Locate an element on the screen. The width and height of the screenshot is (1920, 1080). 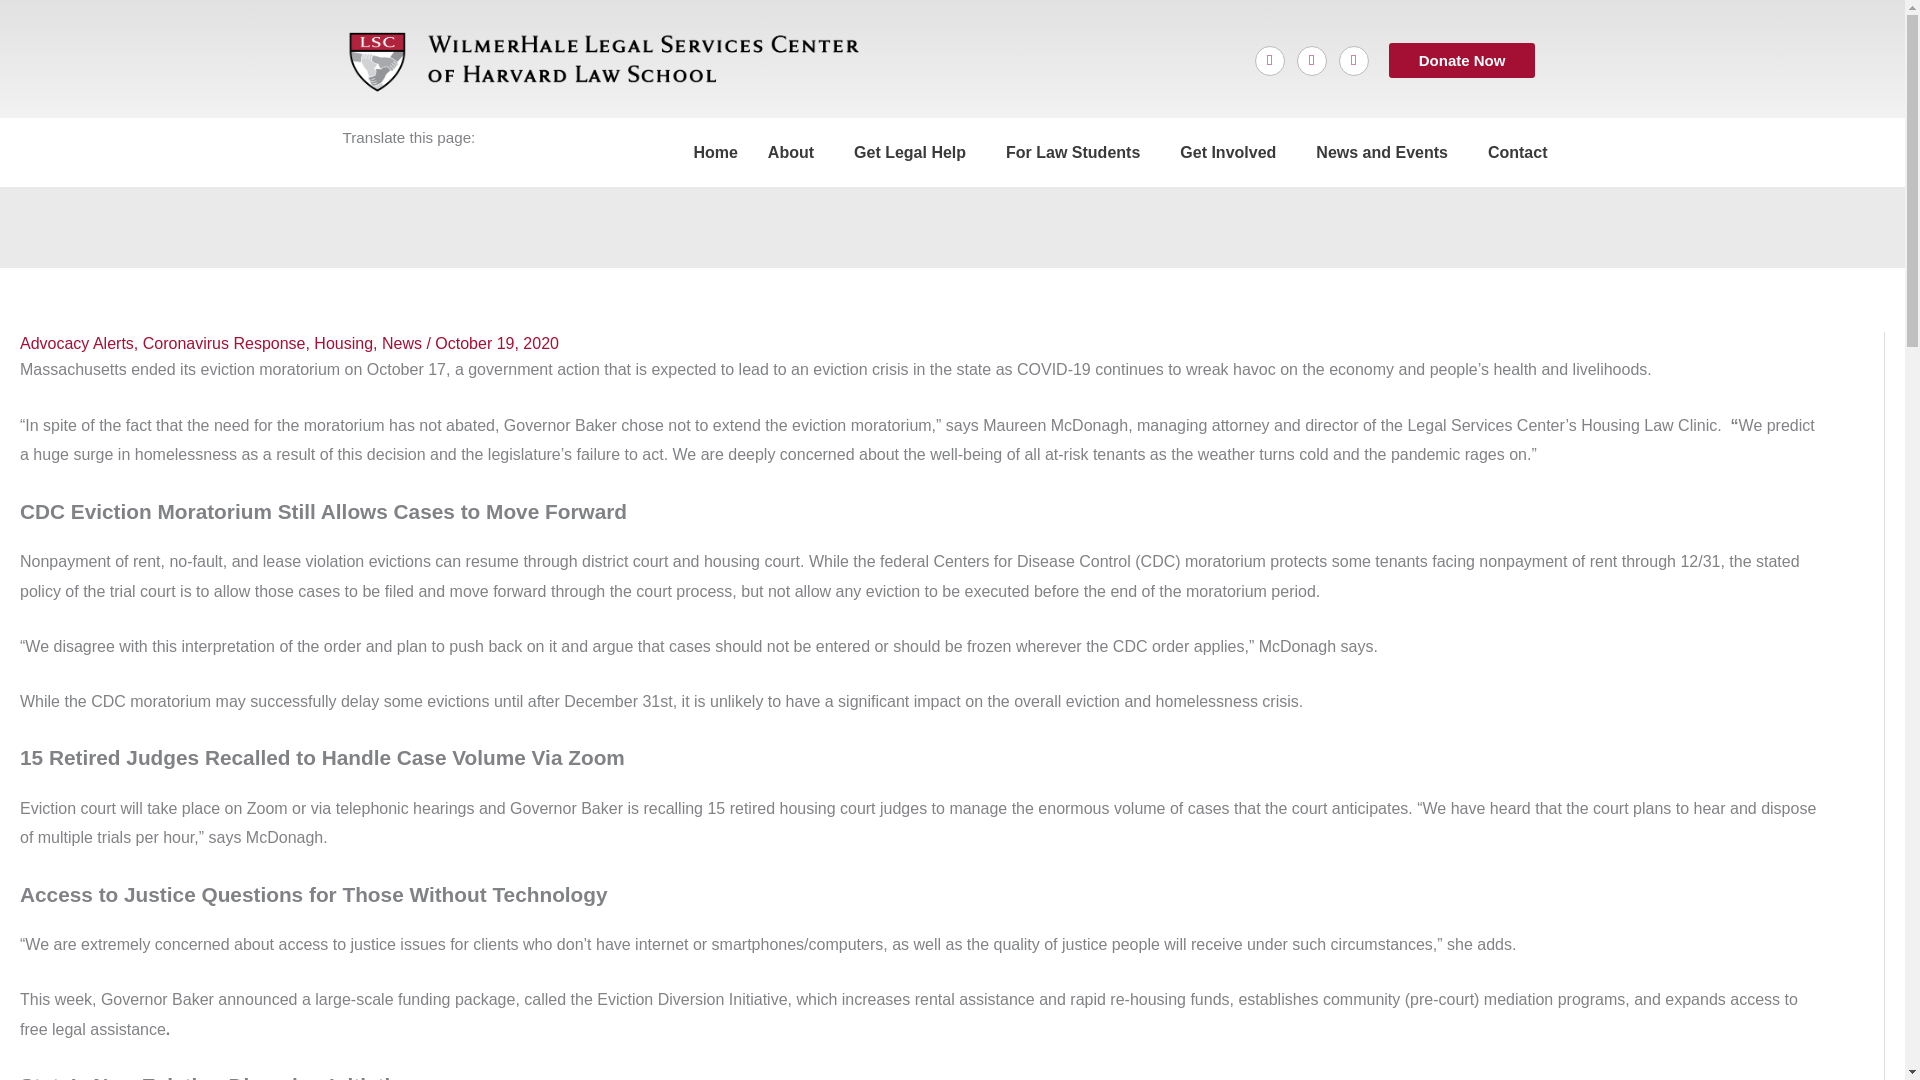
About is located at coordinates (796, 152).